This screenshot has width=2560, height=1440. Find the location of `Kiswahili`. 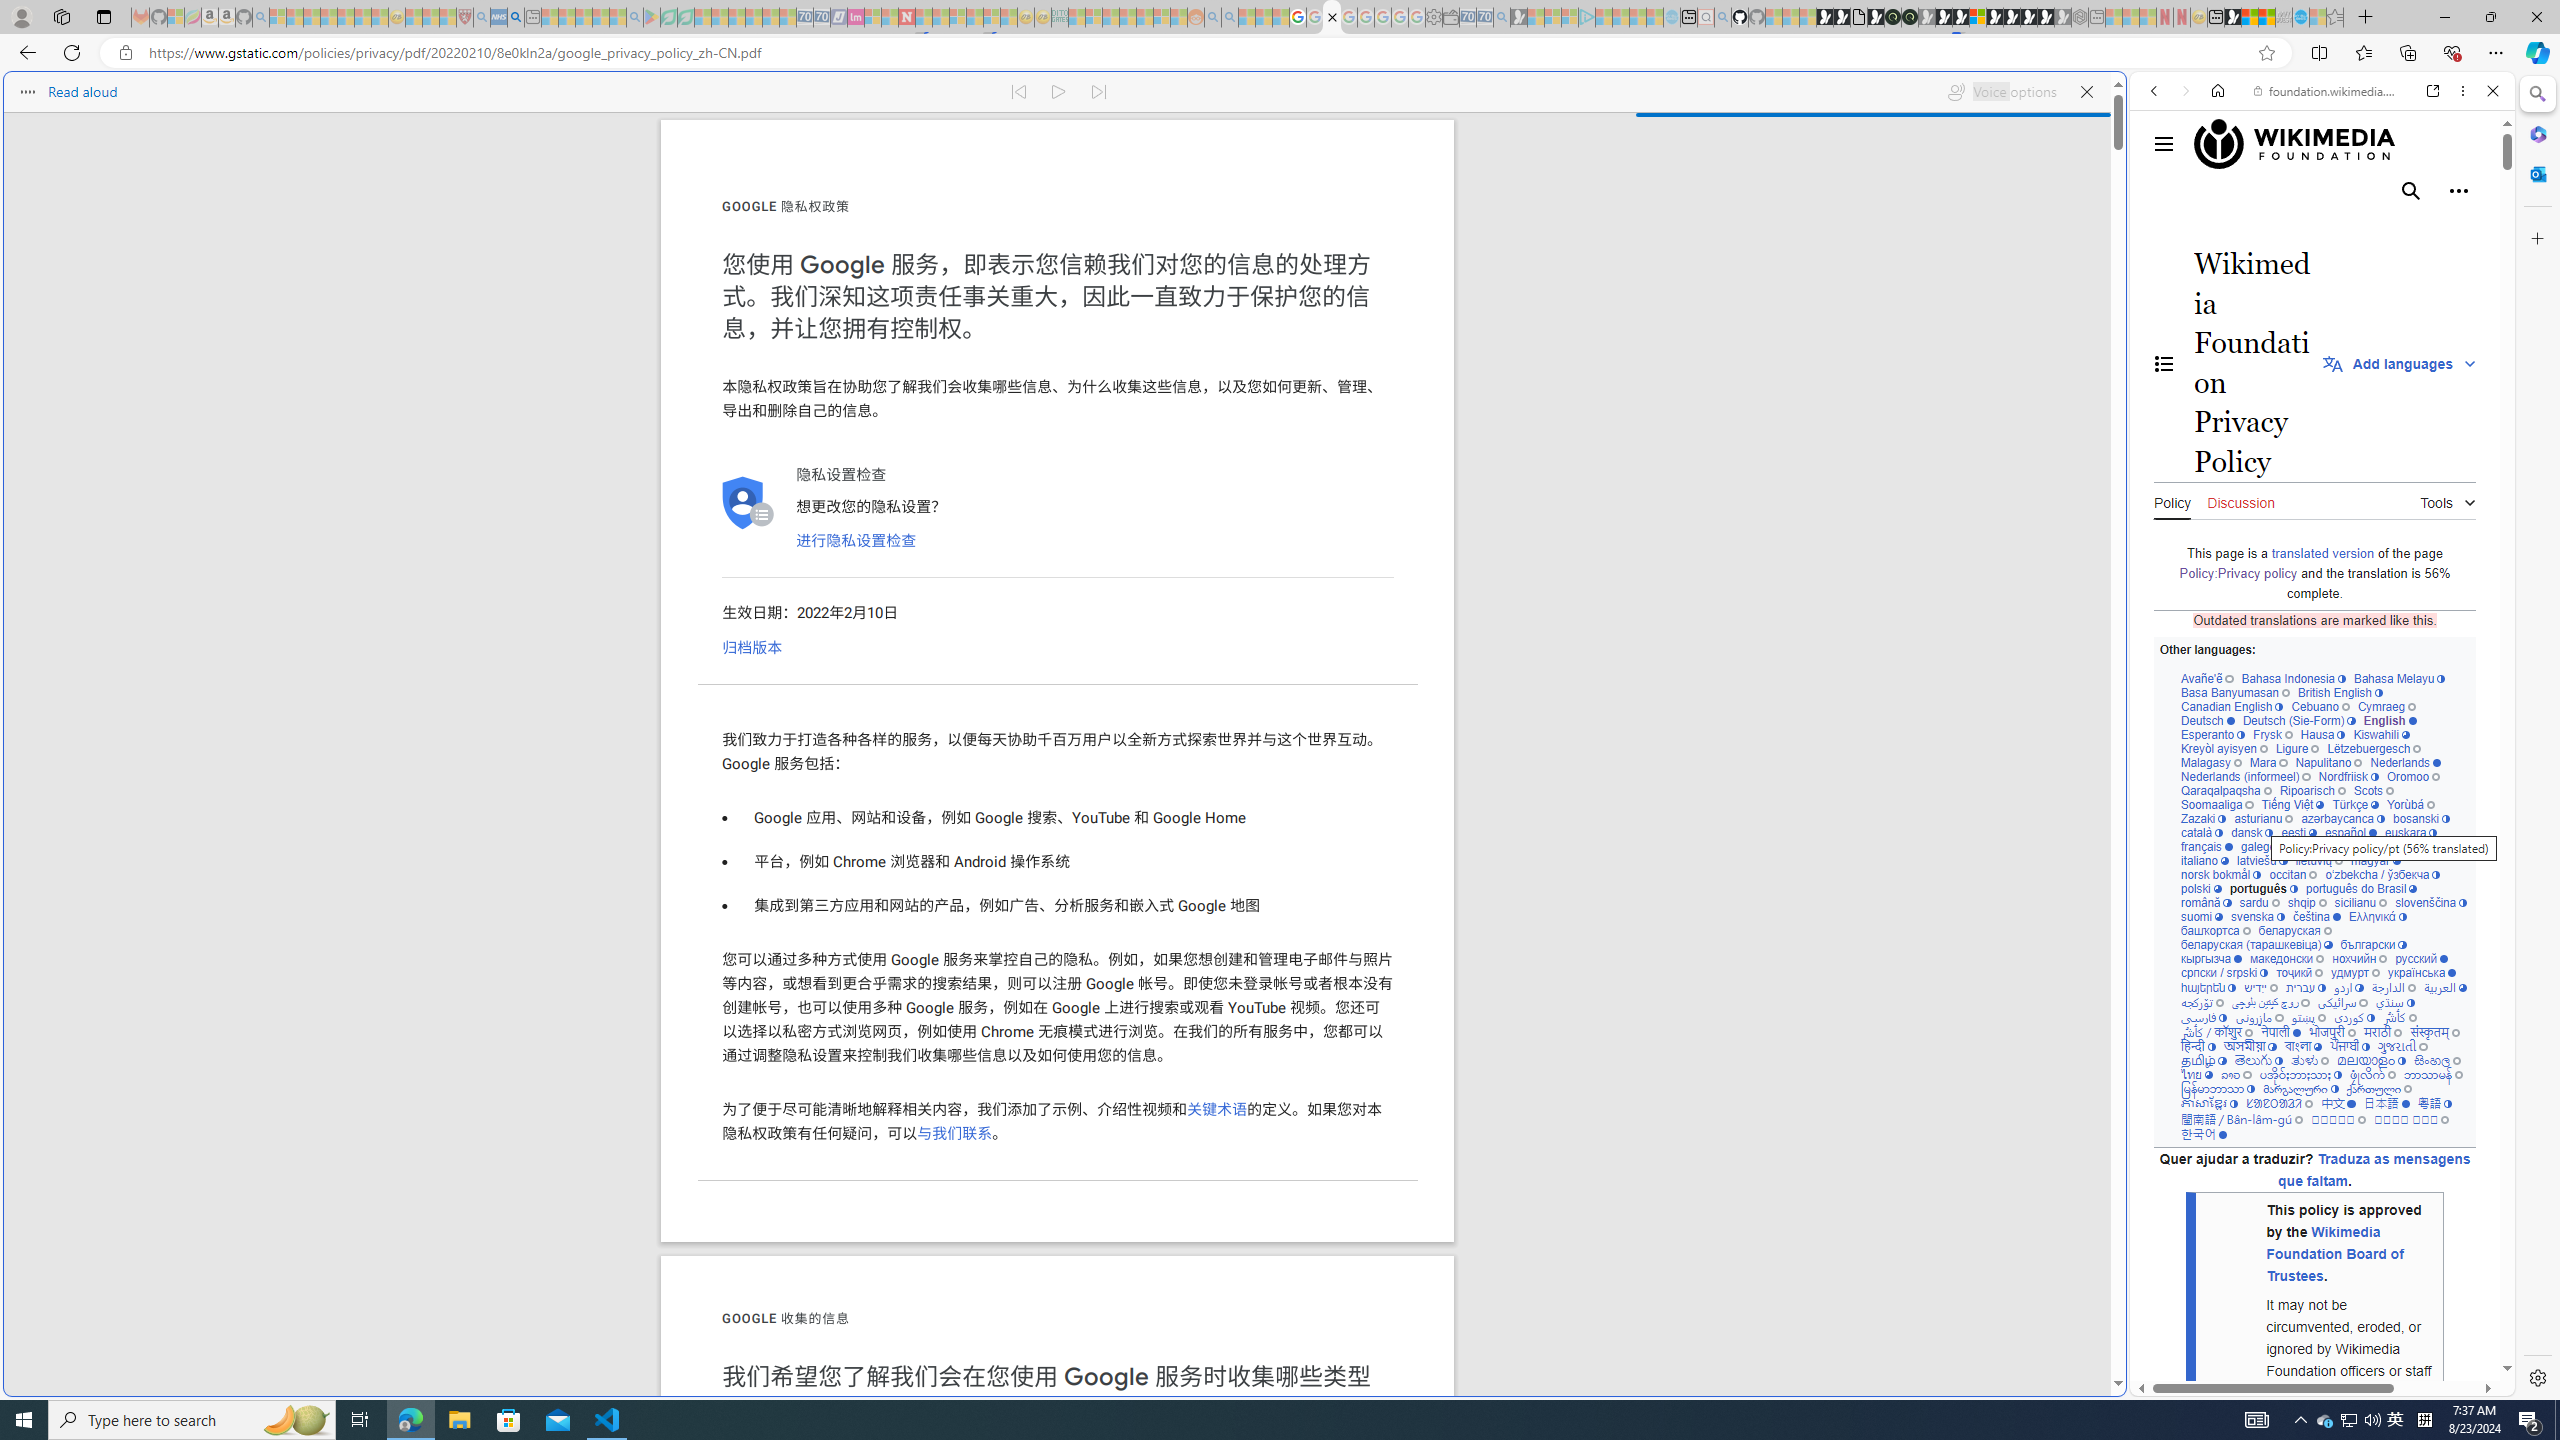

Kiswahili is located at coordinates (2380, 734).